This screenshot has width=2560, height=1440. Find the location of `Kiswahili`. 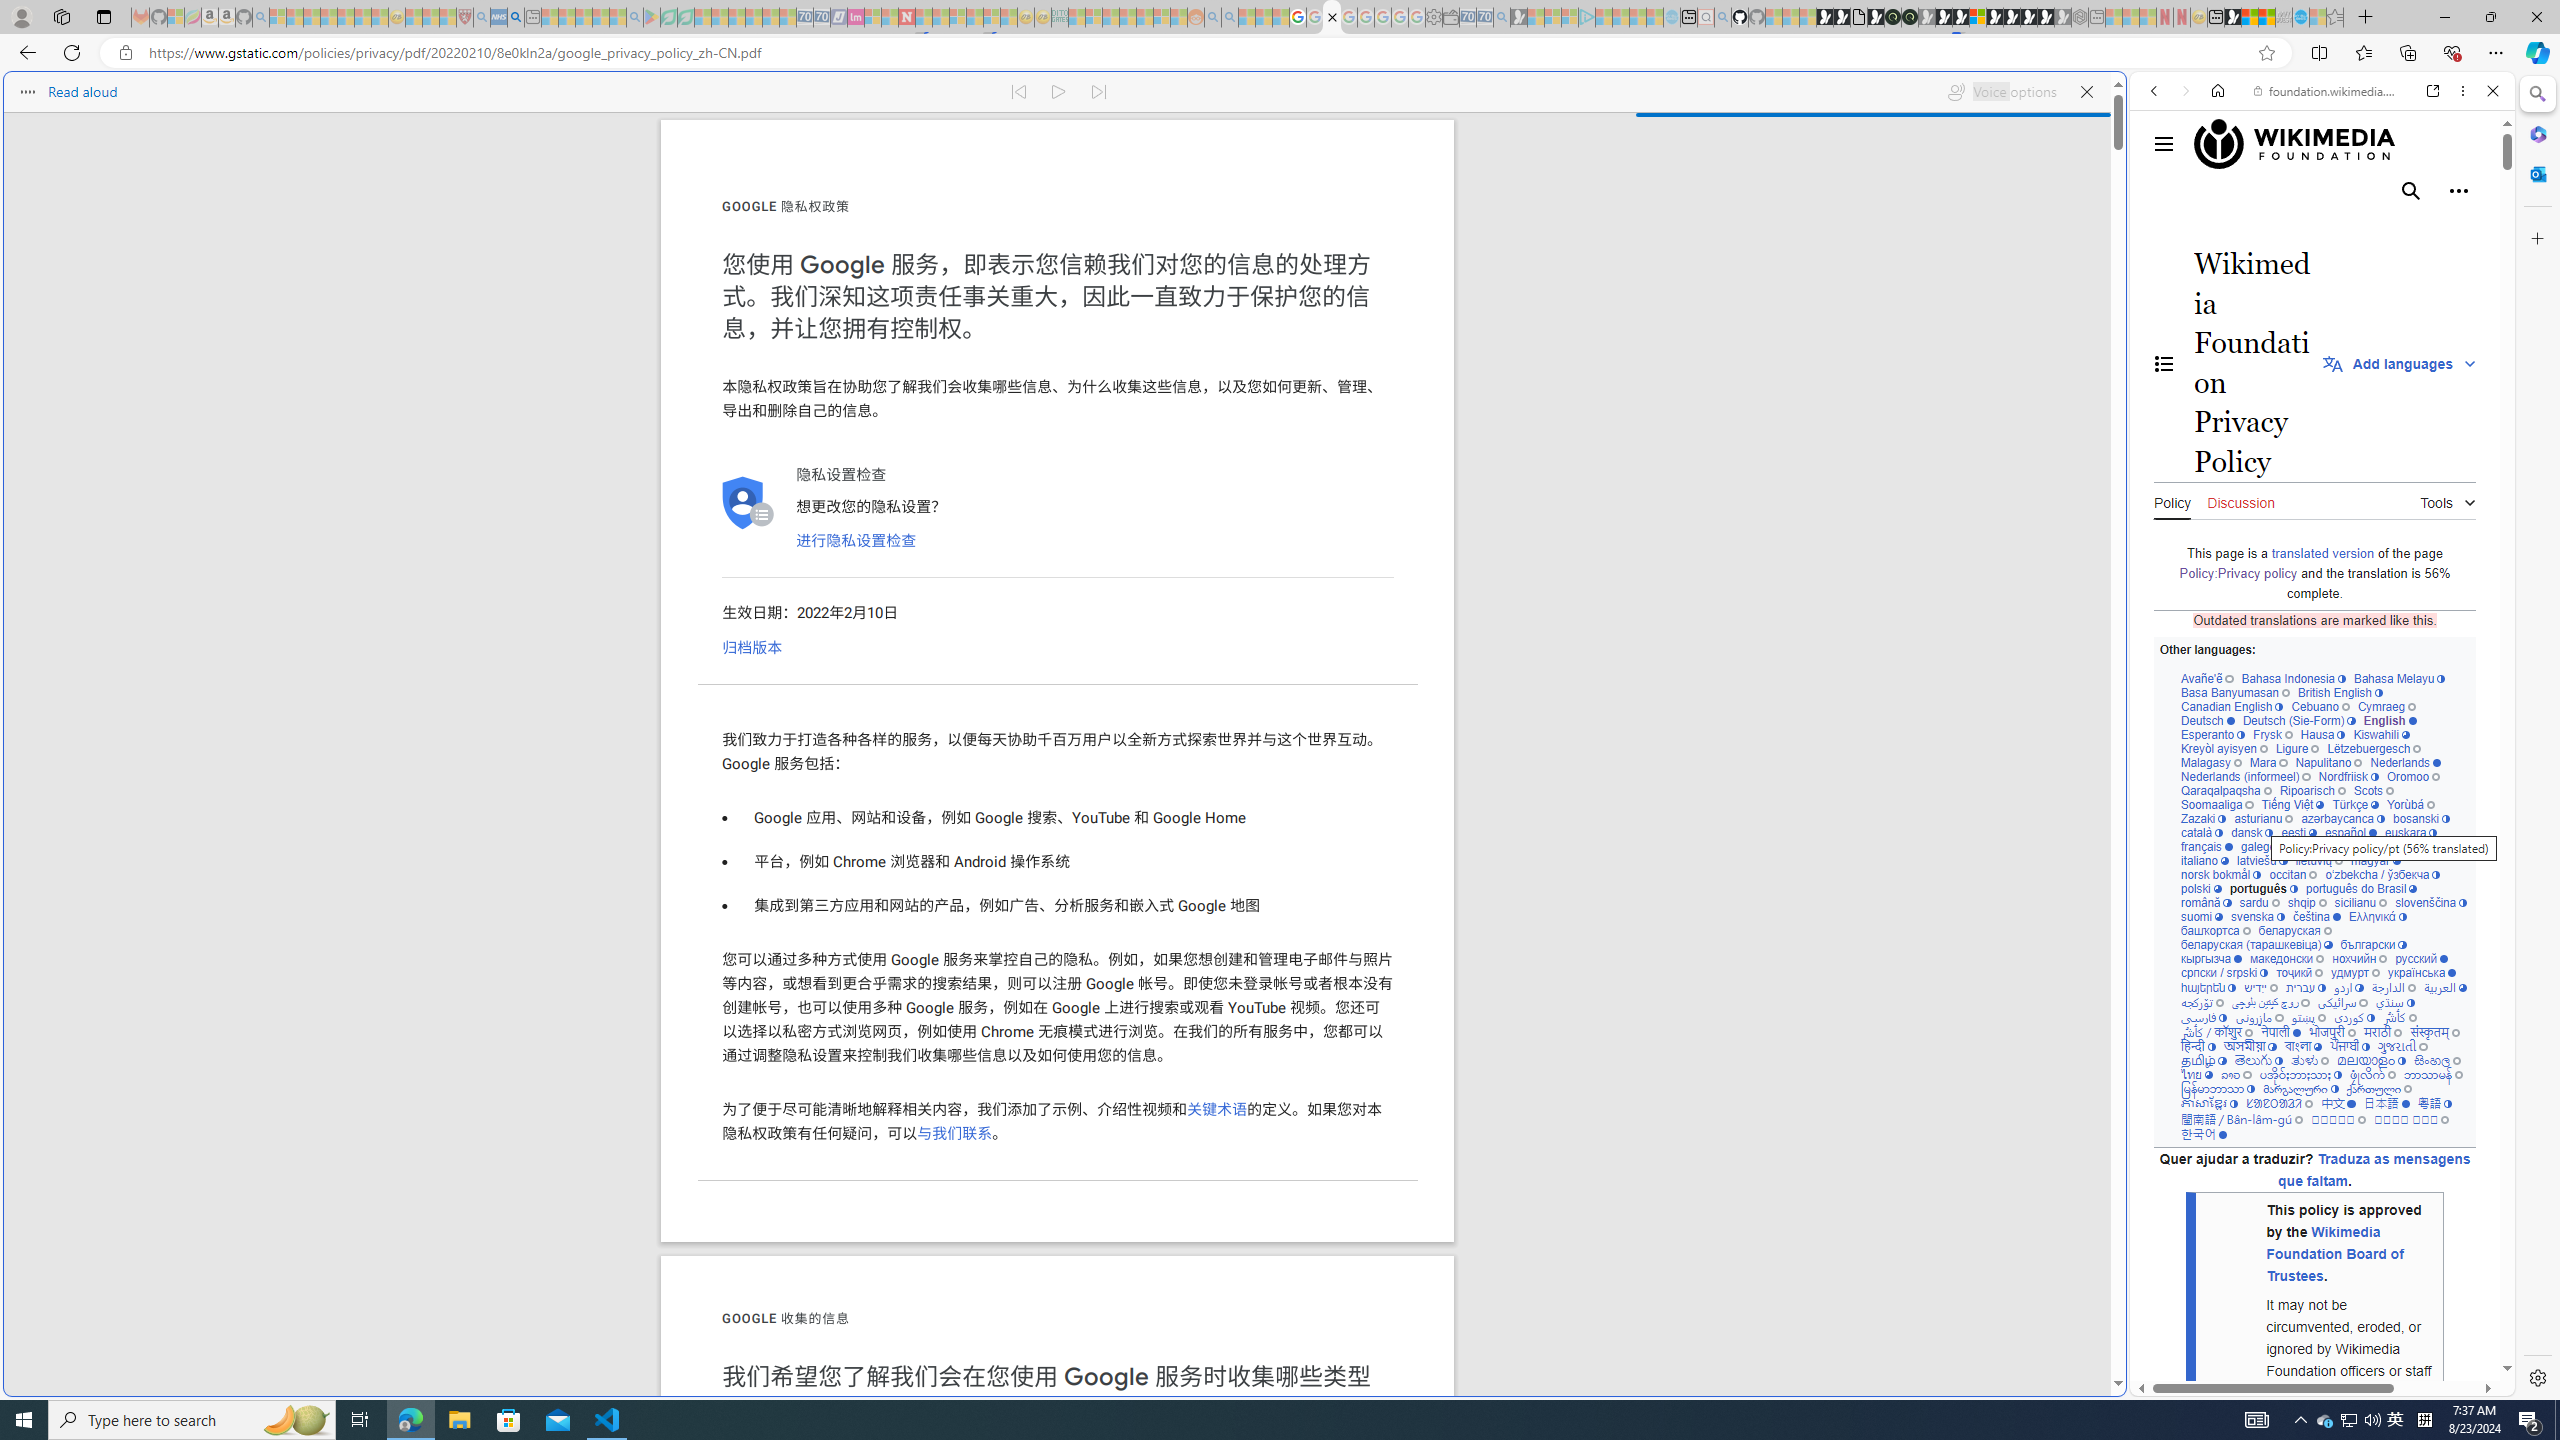

Kiswahili is located at coordinates (2380, 734).